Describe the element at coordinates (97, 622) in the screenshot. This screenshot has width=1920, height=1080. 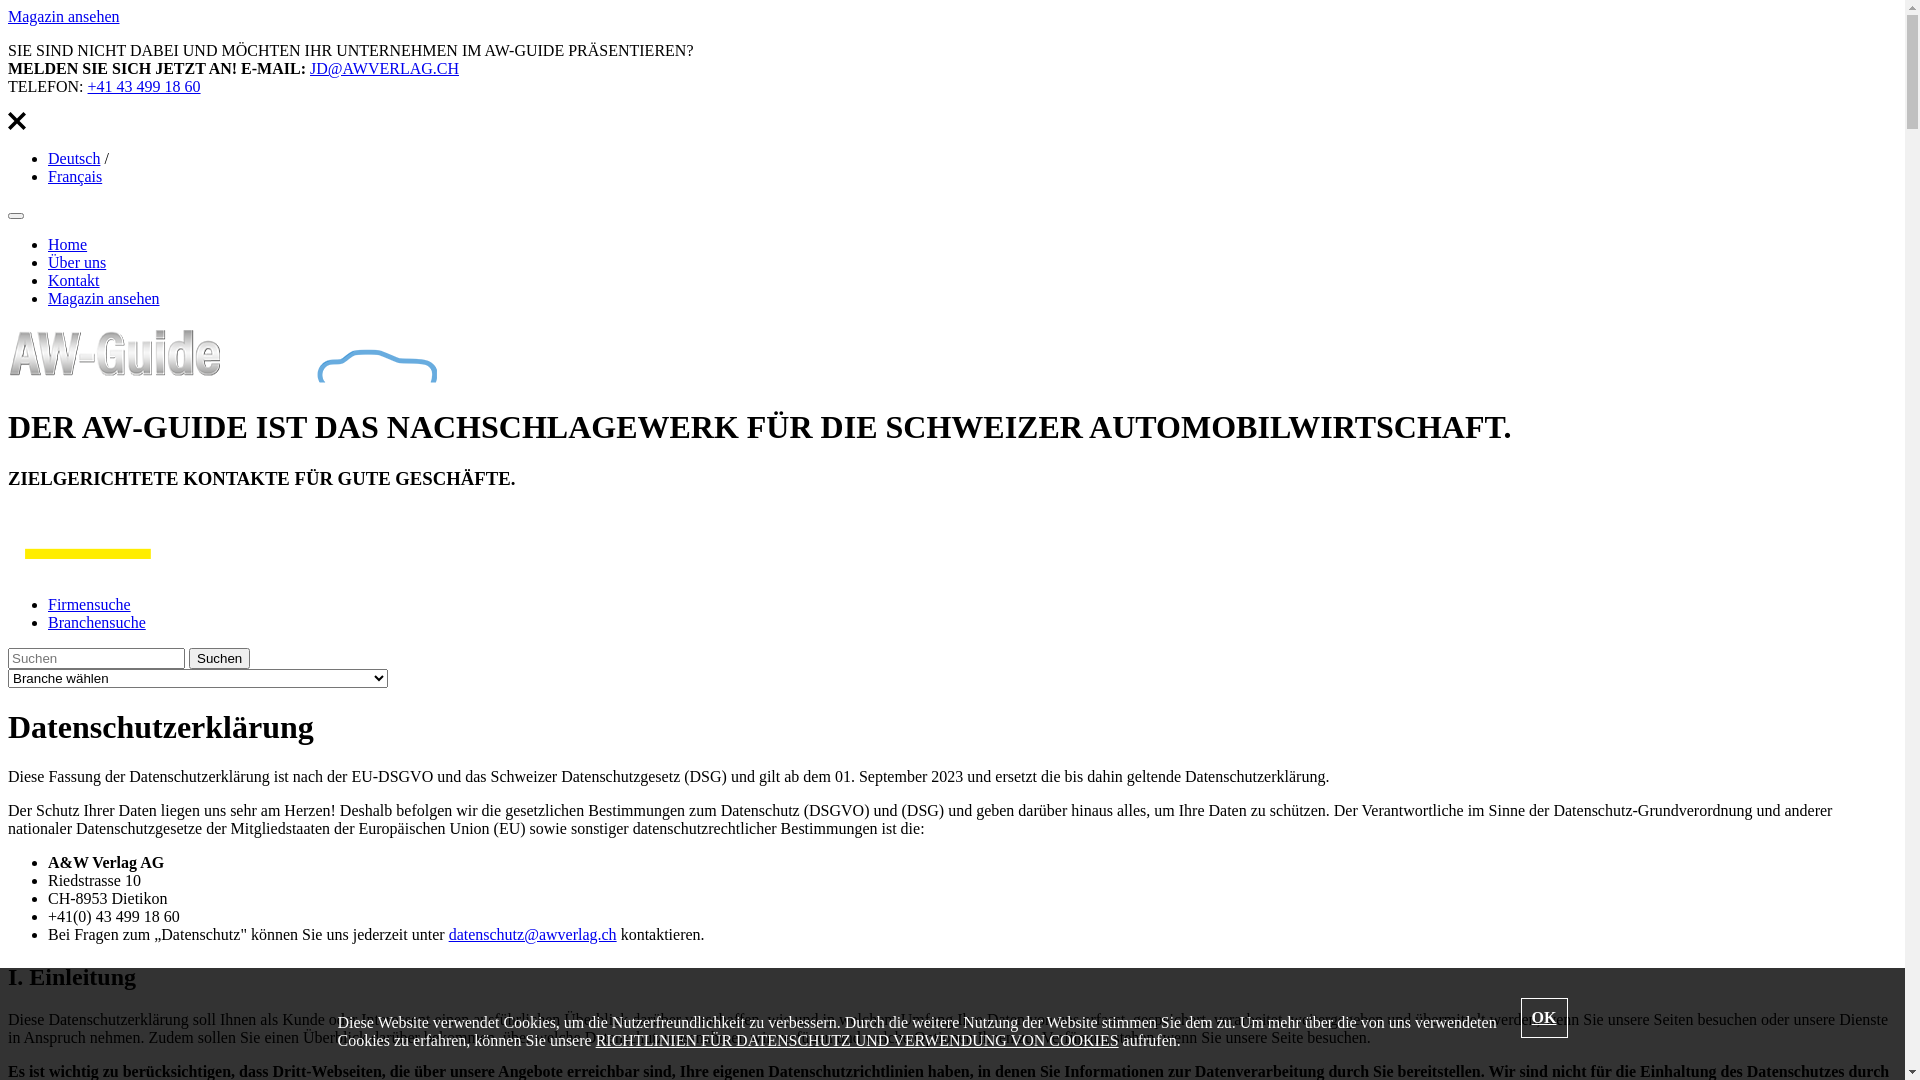
I see `Branchensuche` at that location.